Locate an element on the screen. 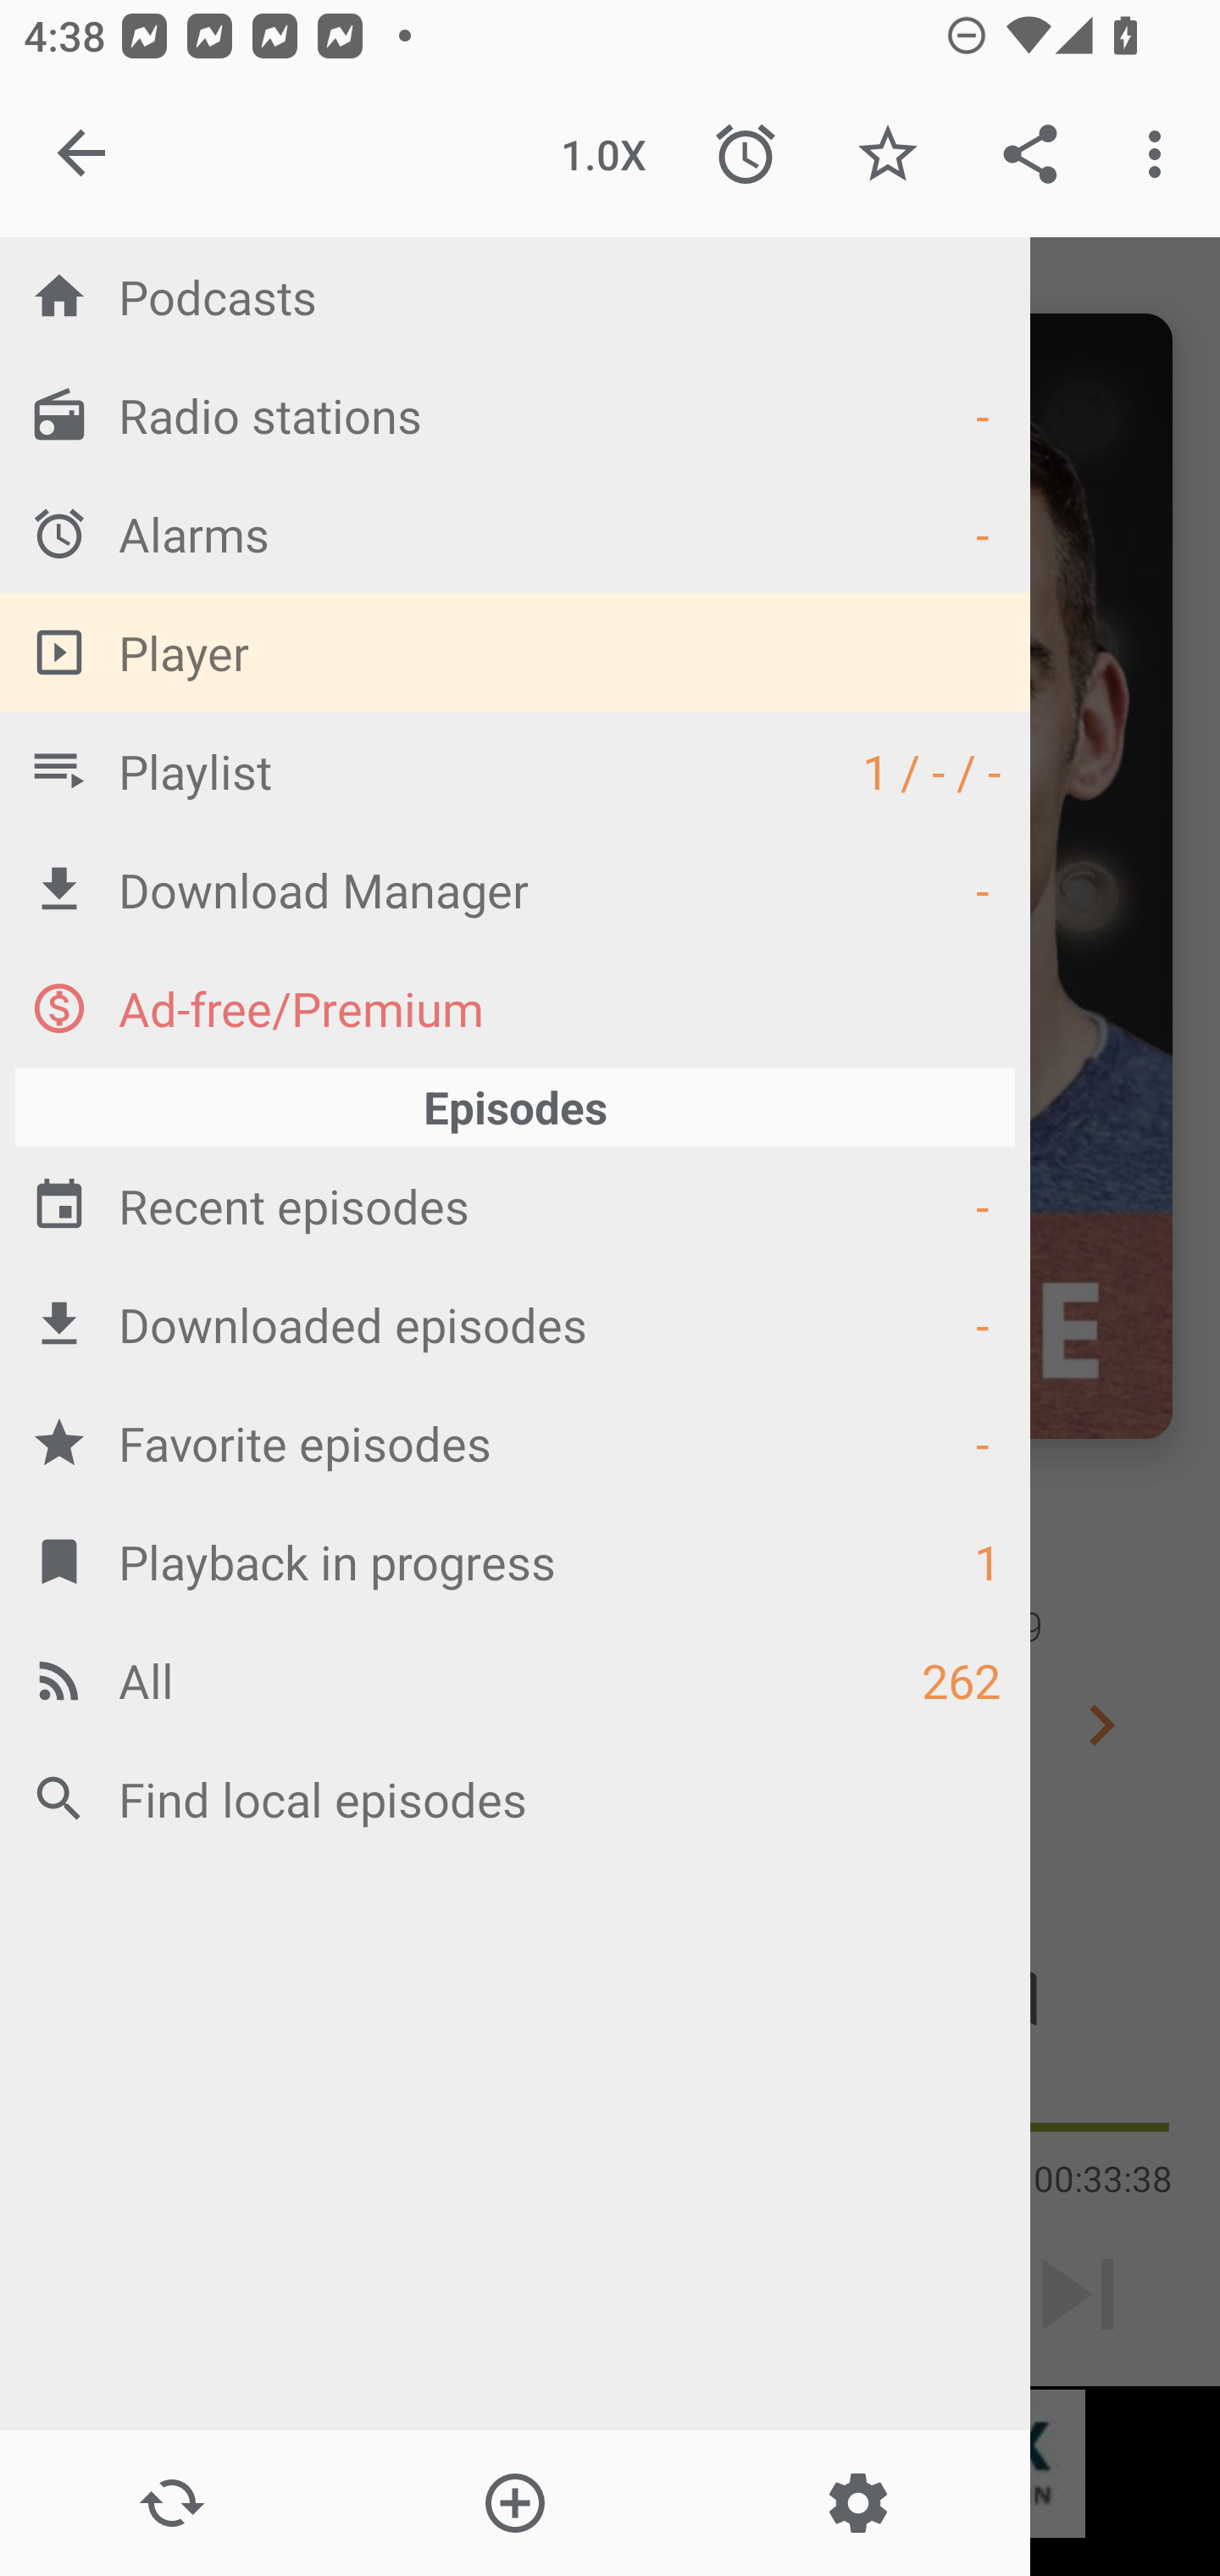 This screenshot has height=2576, width=1220. Find local episodes is located at coordinates (515, 1798).